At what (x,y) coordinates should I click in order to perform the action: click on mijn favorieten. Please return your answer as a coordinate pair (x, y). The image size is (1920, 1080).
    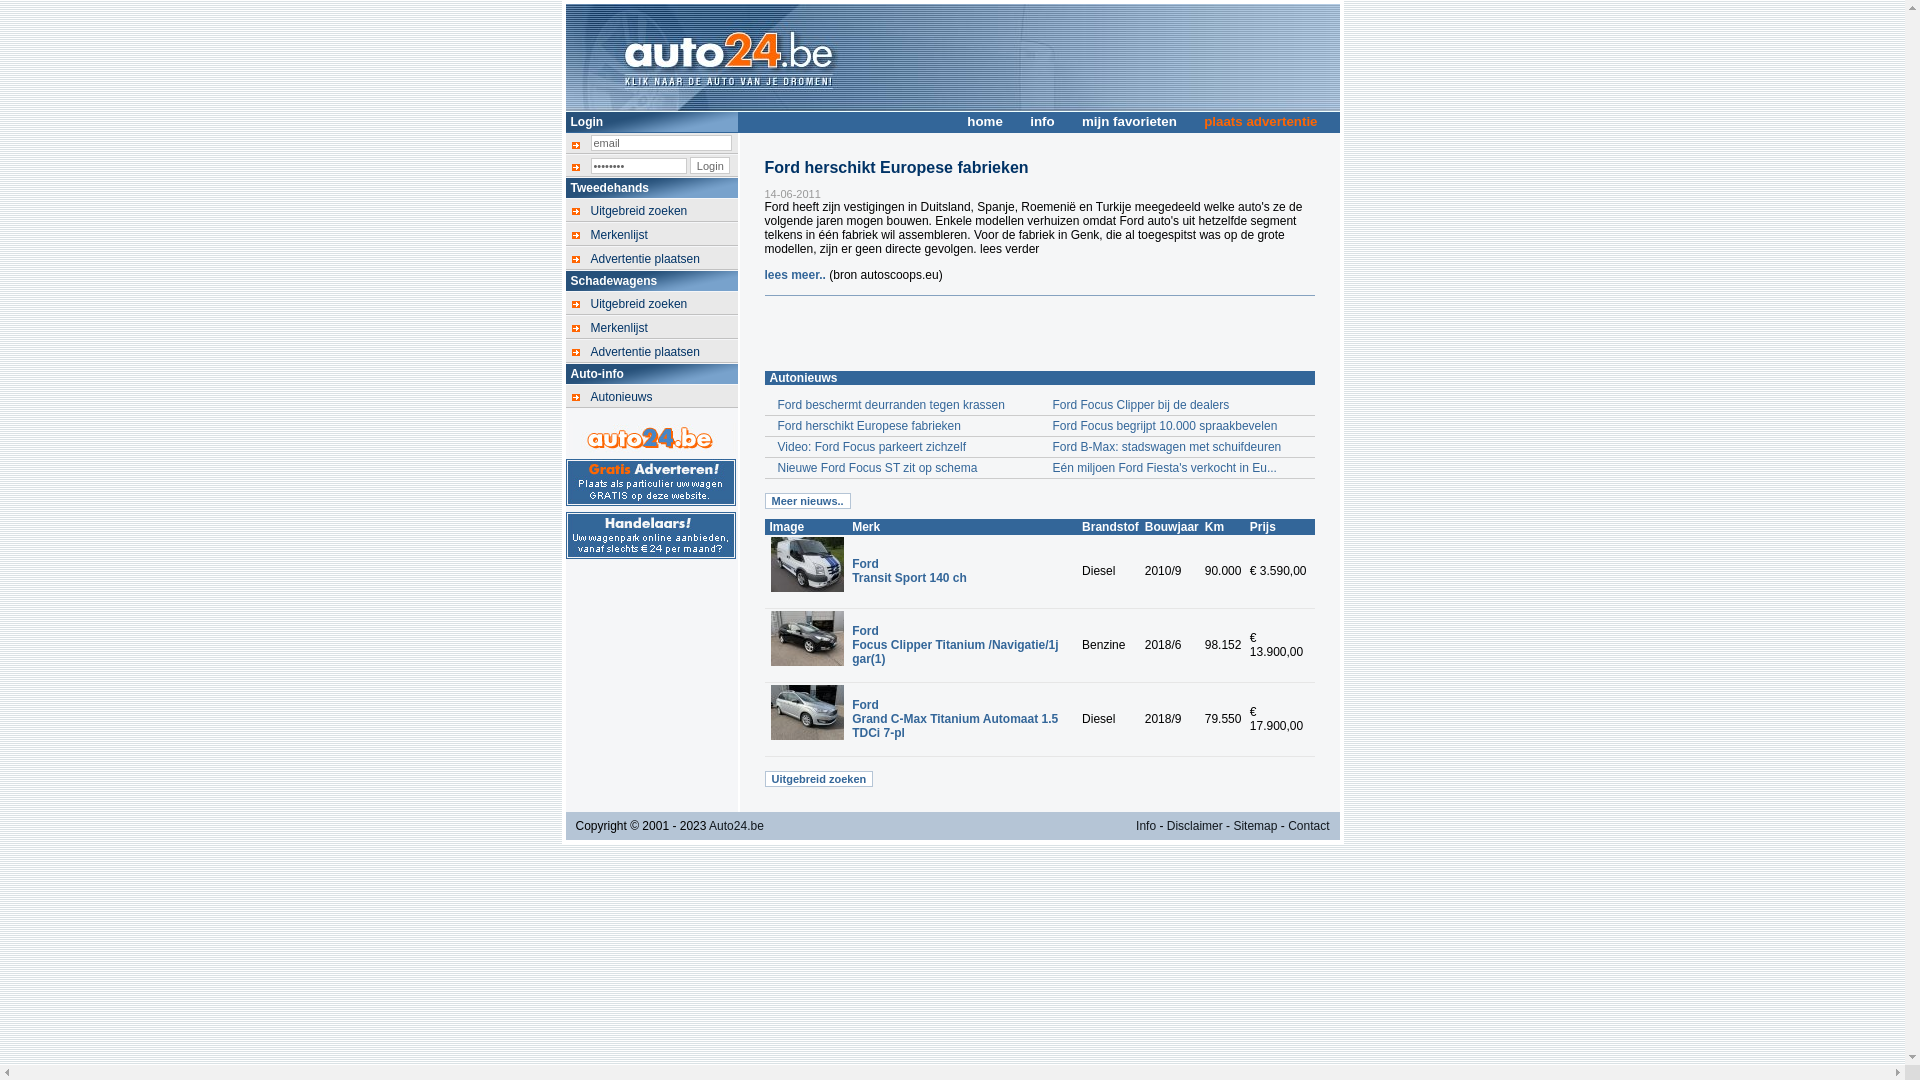
    Looking at the image, I should click on (1130, 122).